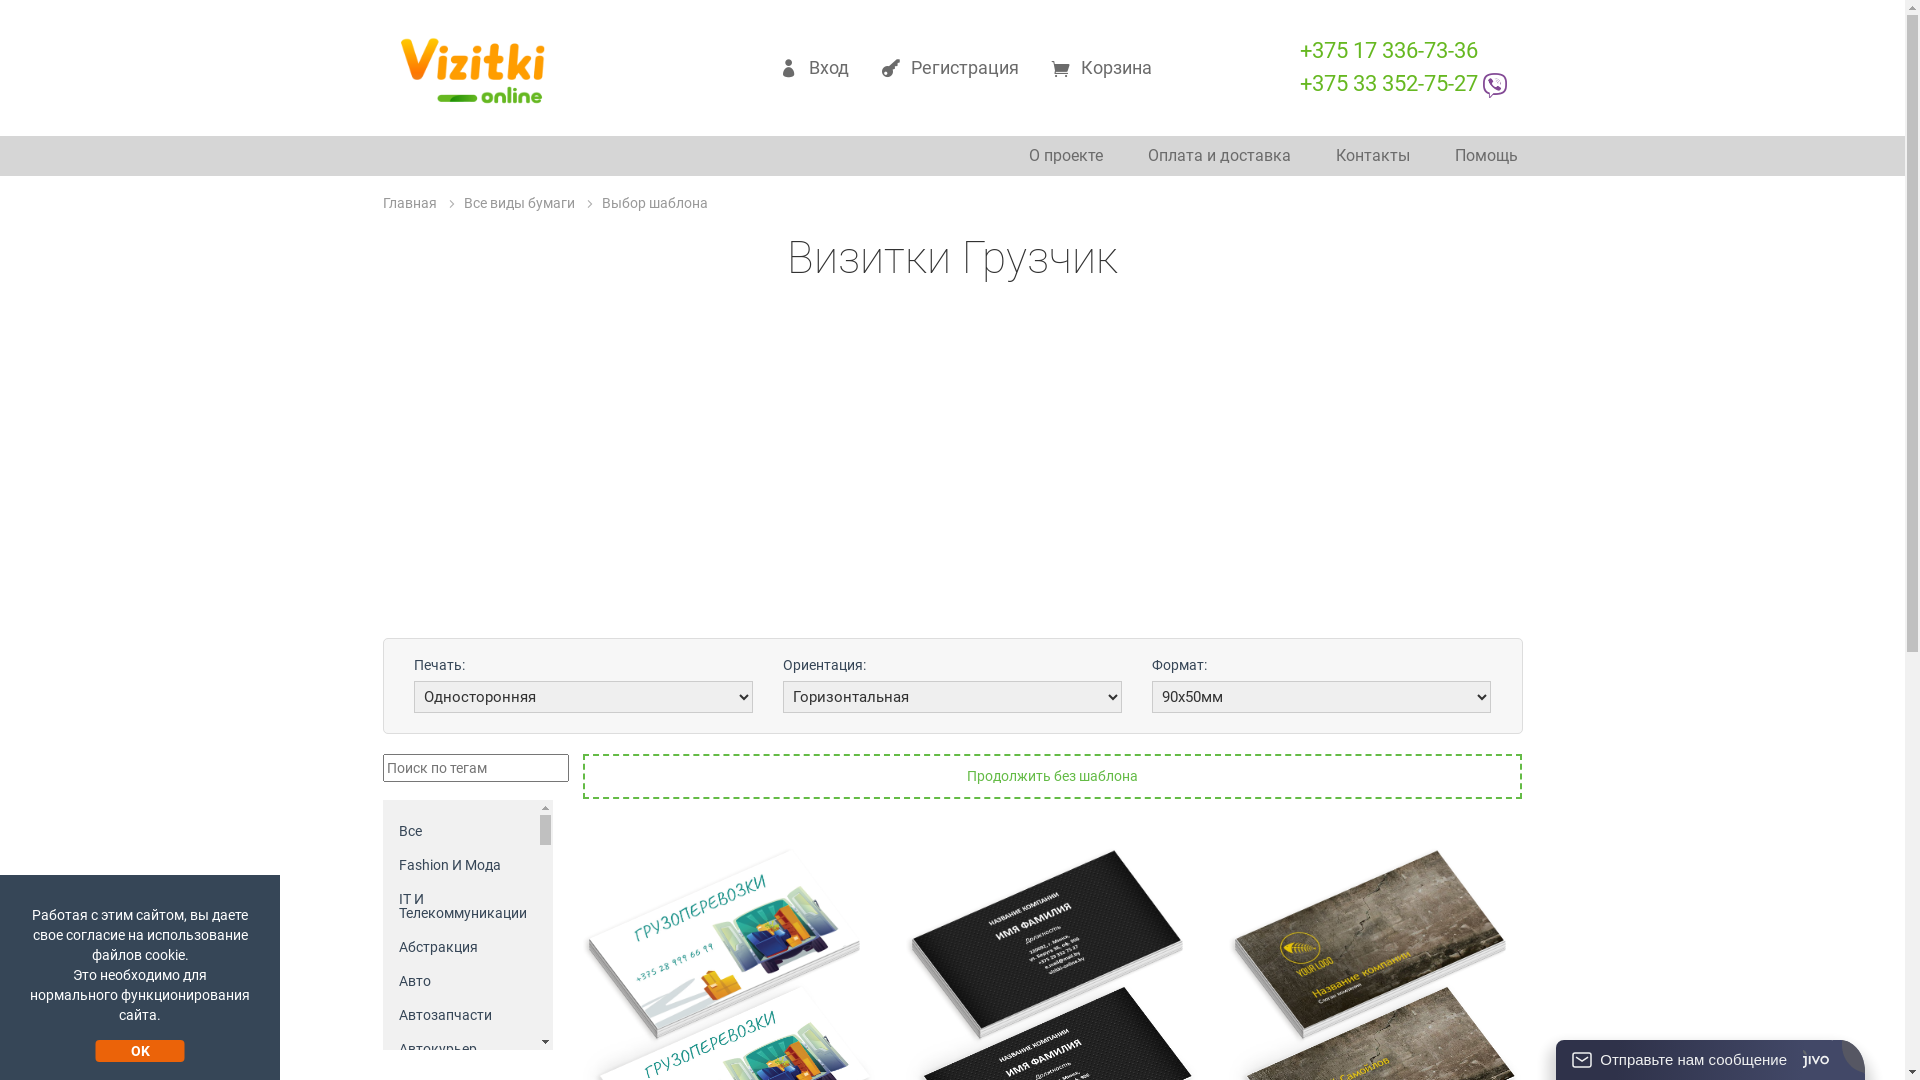  I want to click on +375 33 352-75-27, so click(1403, 84).